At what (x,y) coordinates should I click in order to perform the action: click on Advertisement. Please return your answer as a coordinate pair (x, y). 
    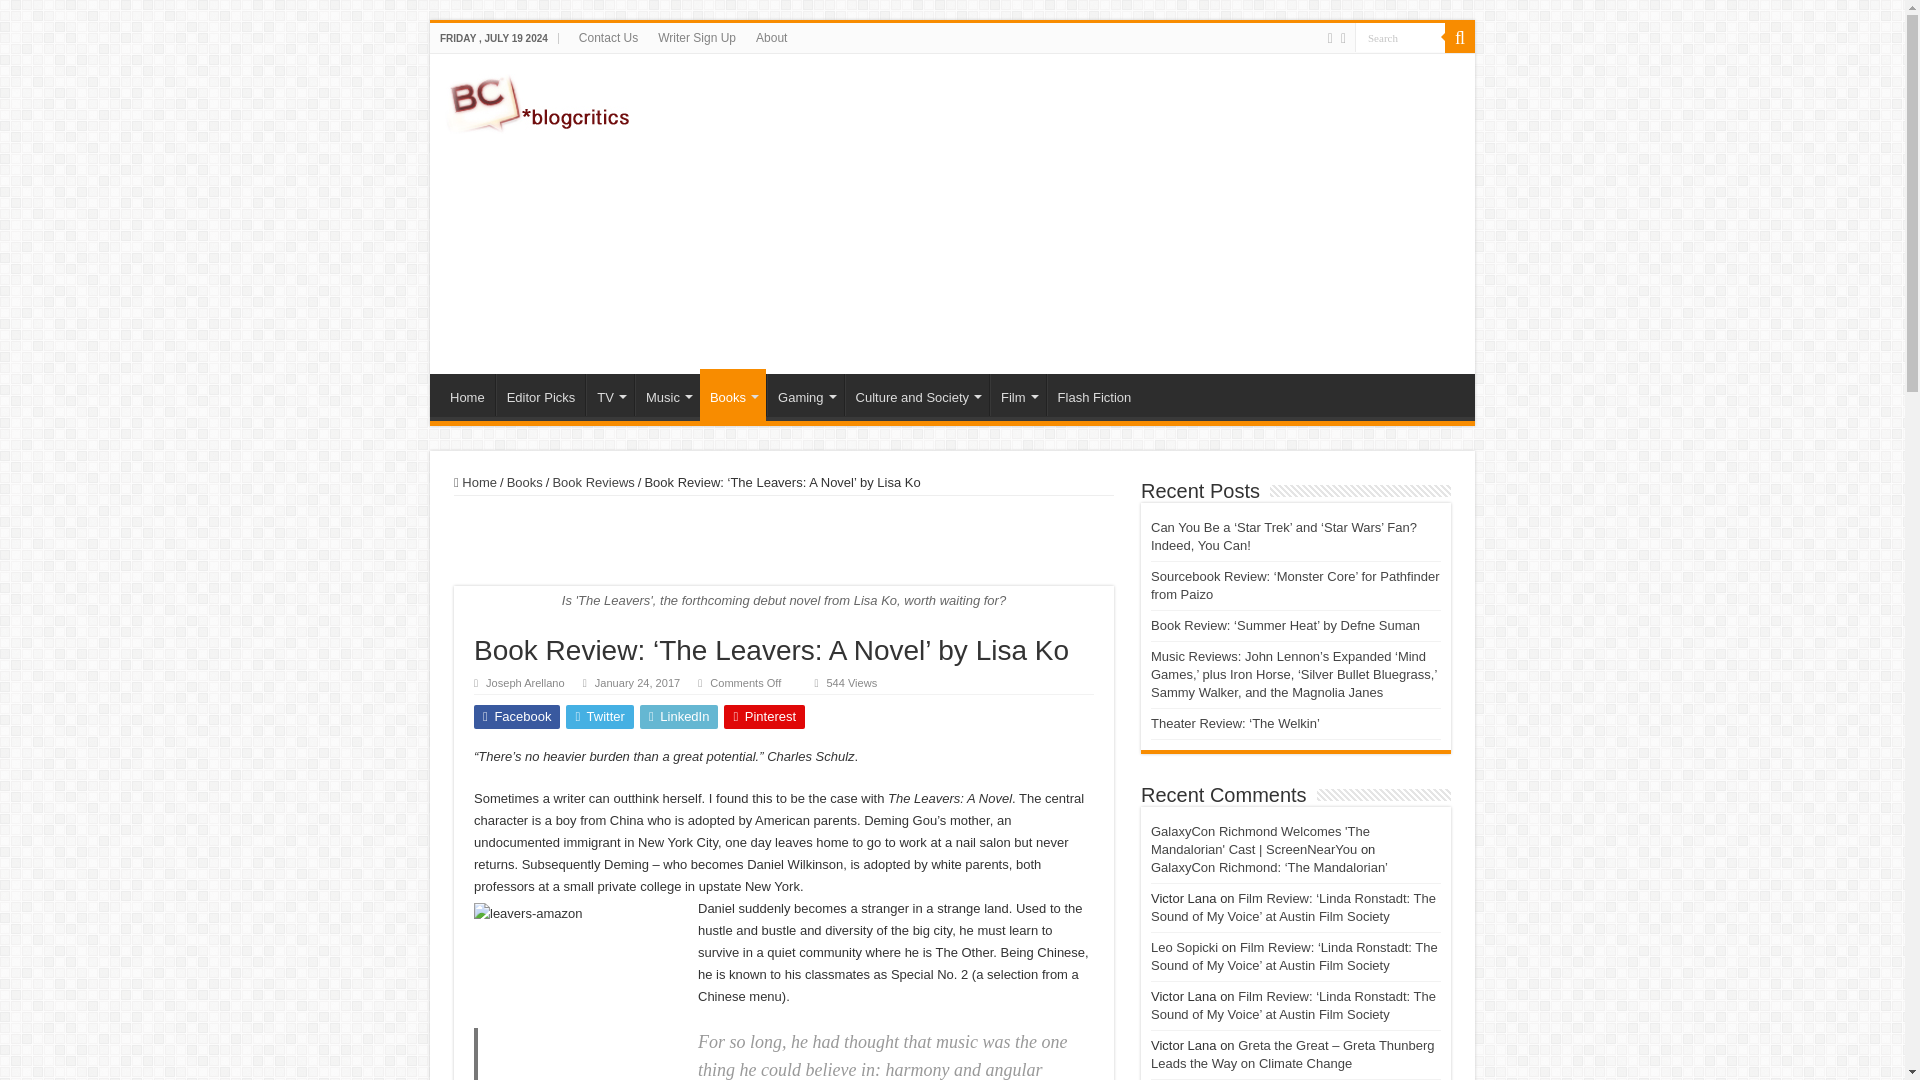
    Looking at the image, I should click on (1095, 214).